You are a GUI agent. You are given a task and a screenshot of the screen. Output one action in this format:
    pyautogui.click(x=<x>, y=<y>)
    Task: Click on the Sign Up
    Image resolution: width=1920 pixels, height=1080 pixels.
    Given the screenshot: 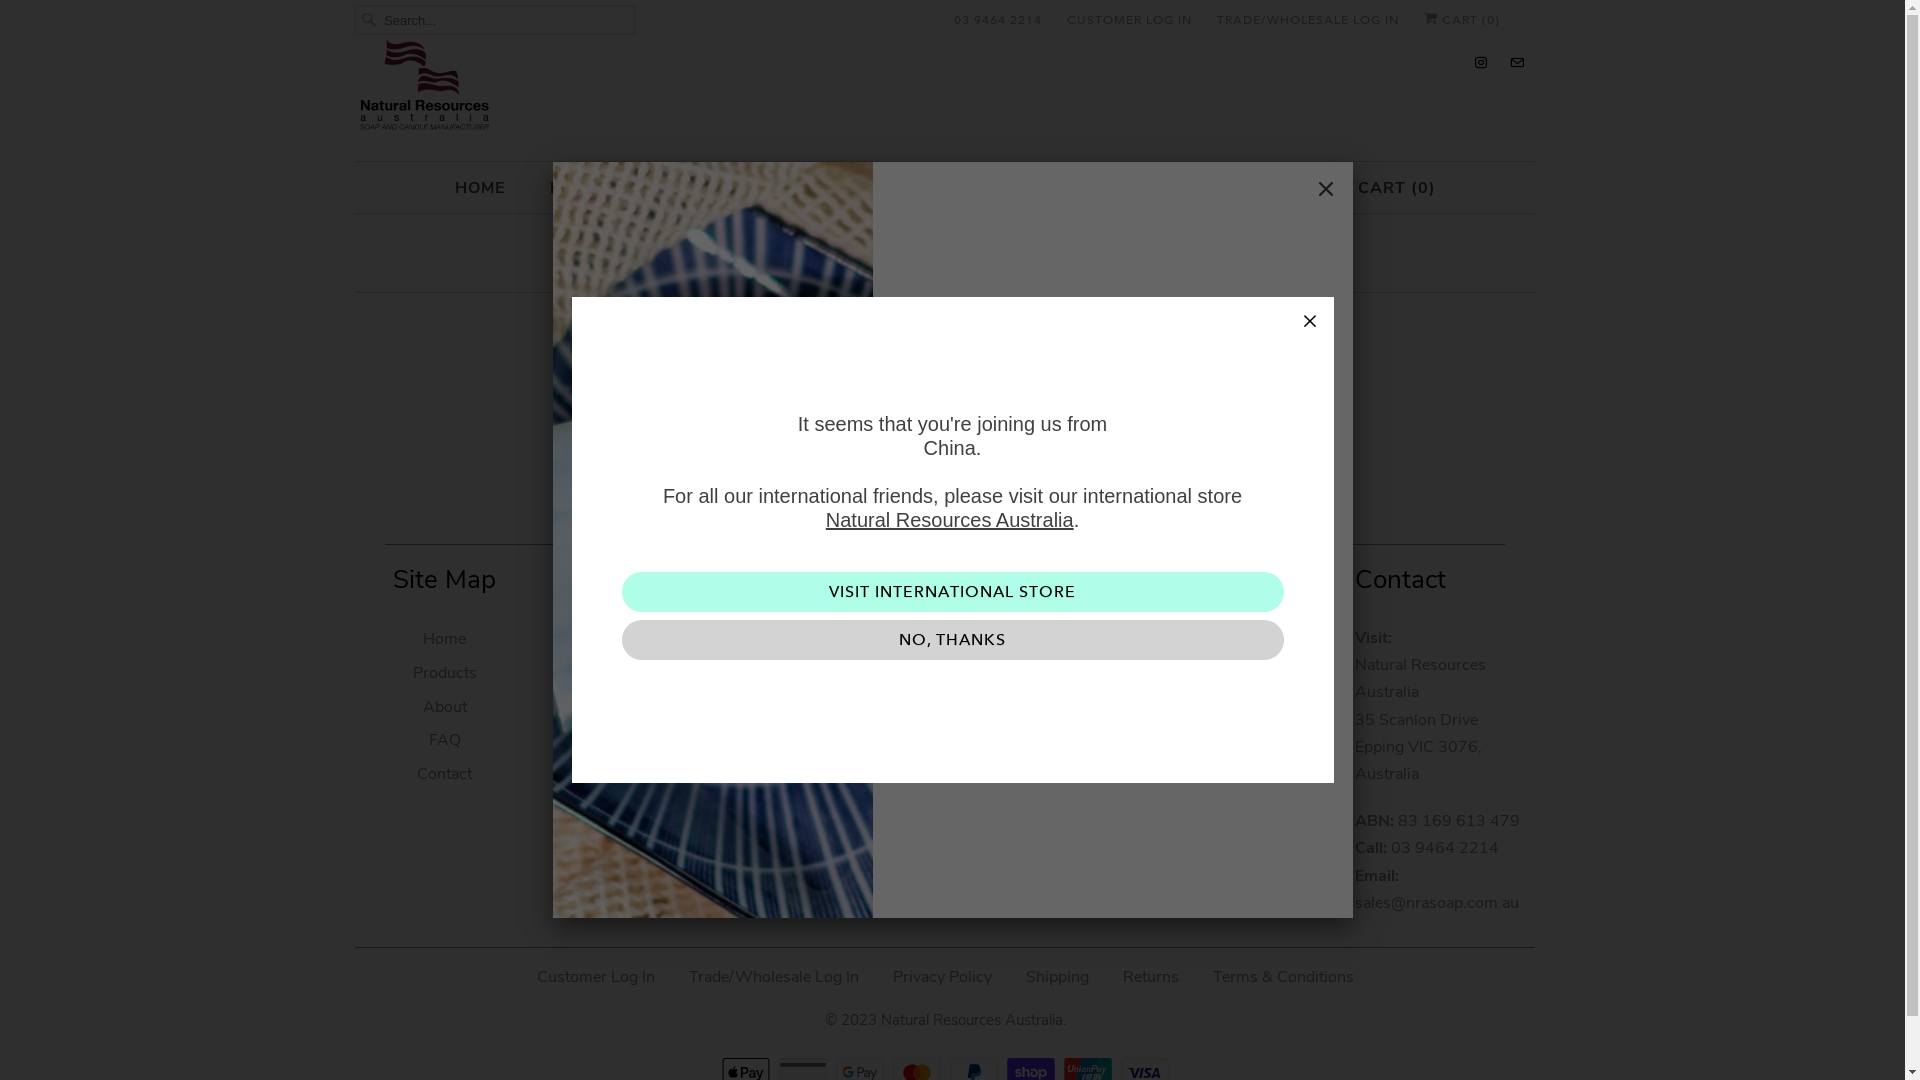 What is the action you would take?
    pyautogui.click(x=1112, y=750)
    